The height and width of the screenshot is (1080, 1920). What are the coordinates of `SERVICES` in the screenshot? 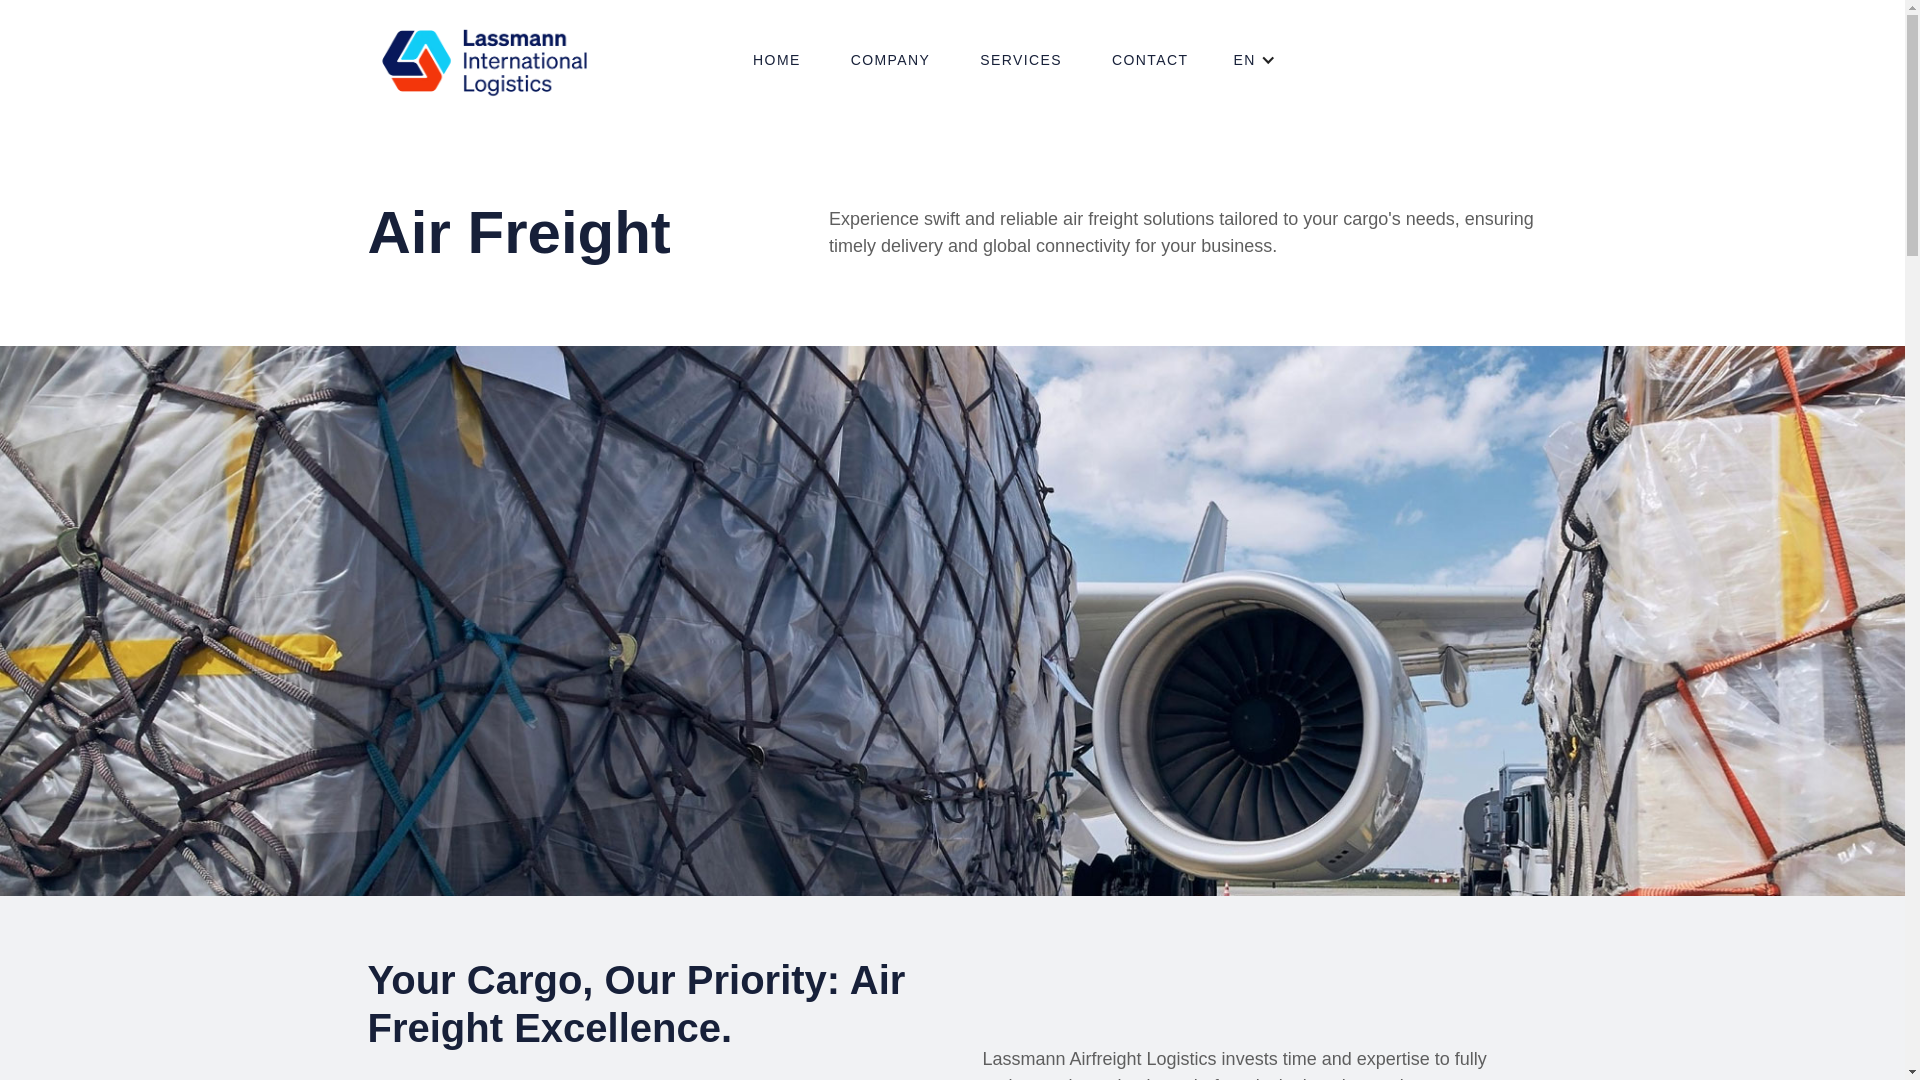 It's located at (1020, 60).